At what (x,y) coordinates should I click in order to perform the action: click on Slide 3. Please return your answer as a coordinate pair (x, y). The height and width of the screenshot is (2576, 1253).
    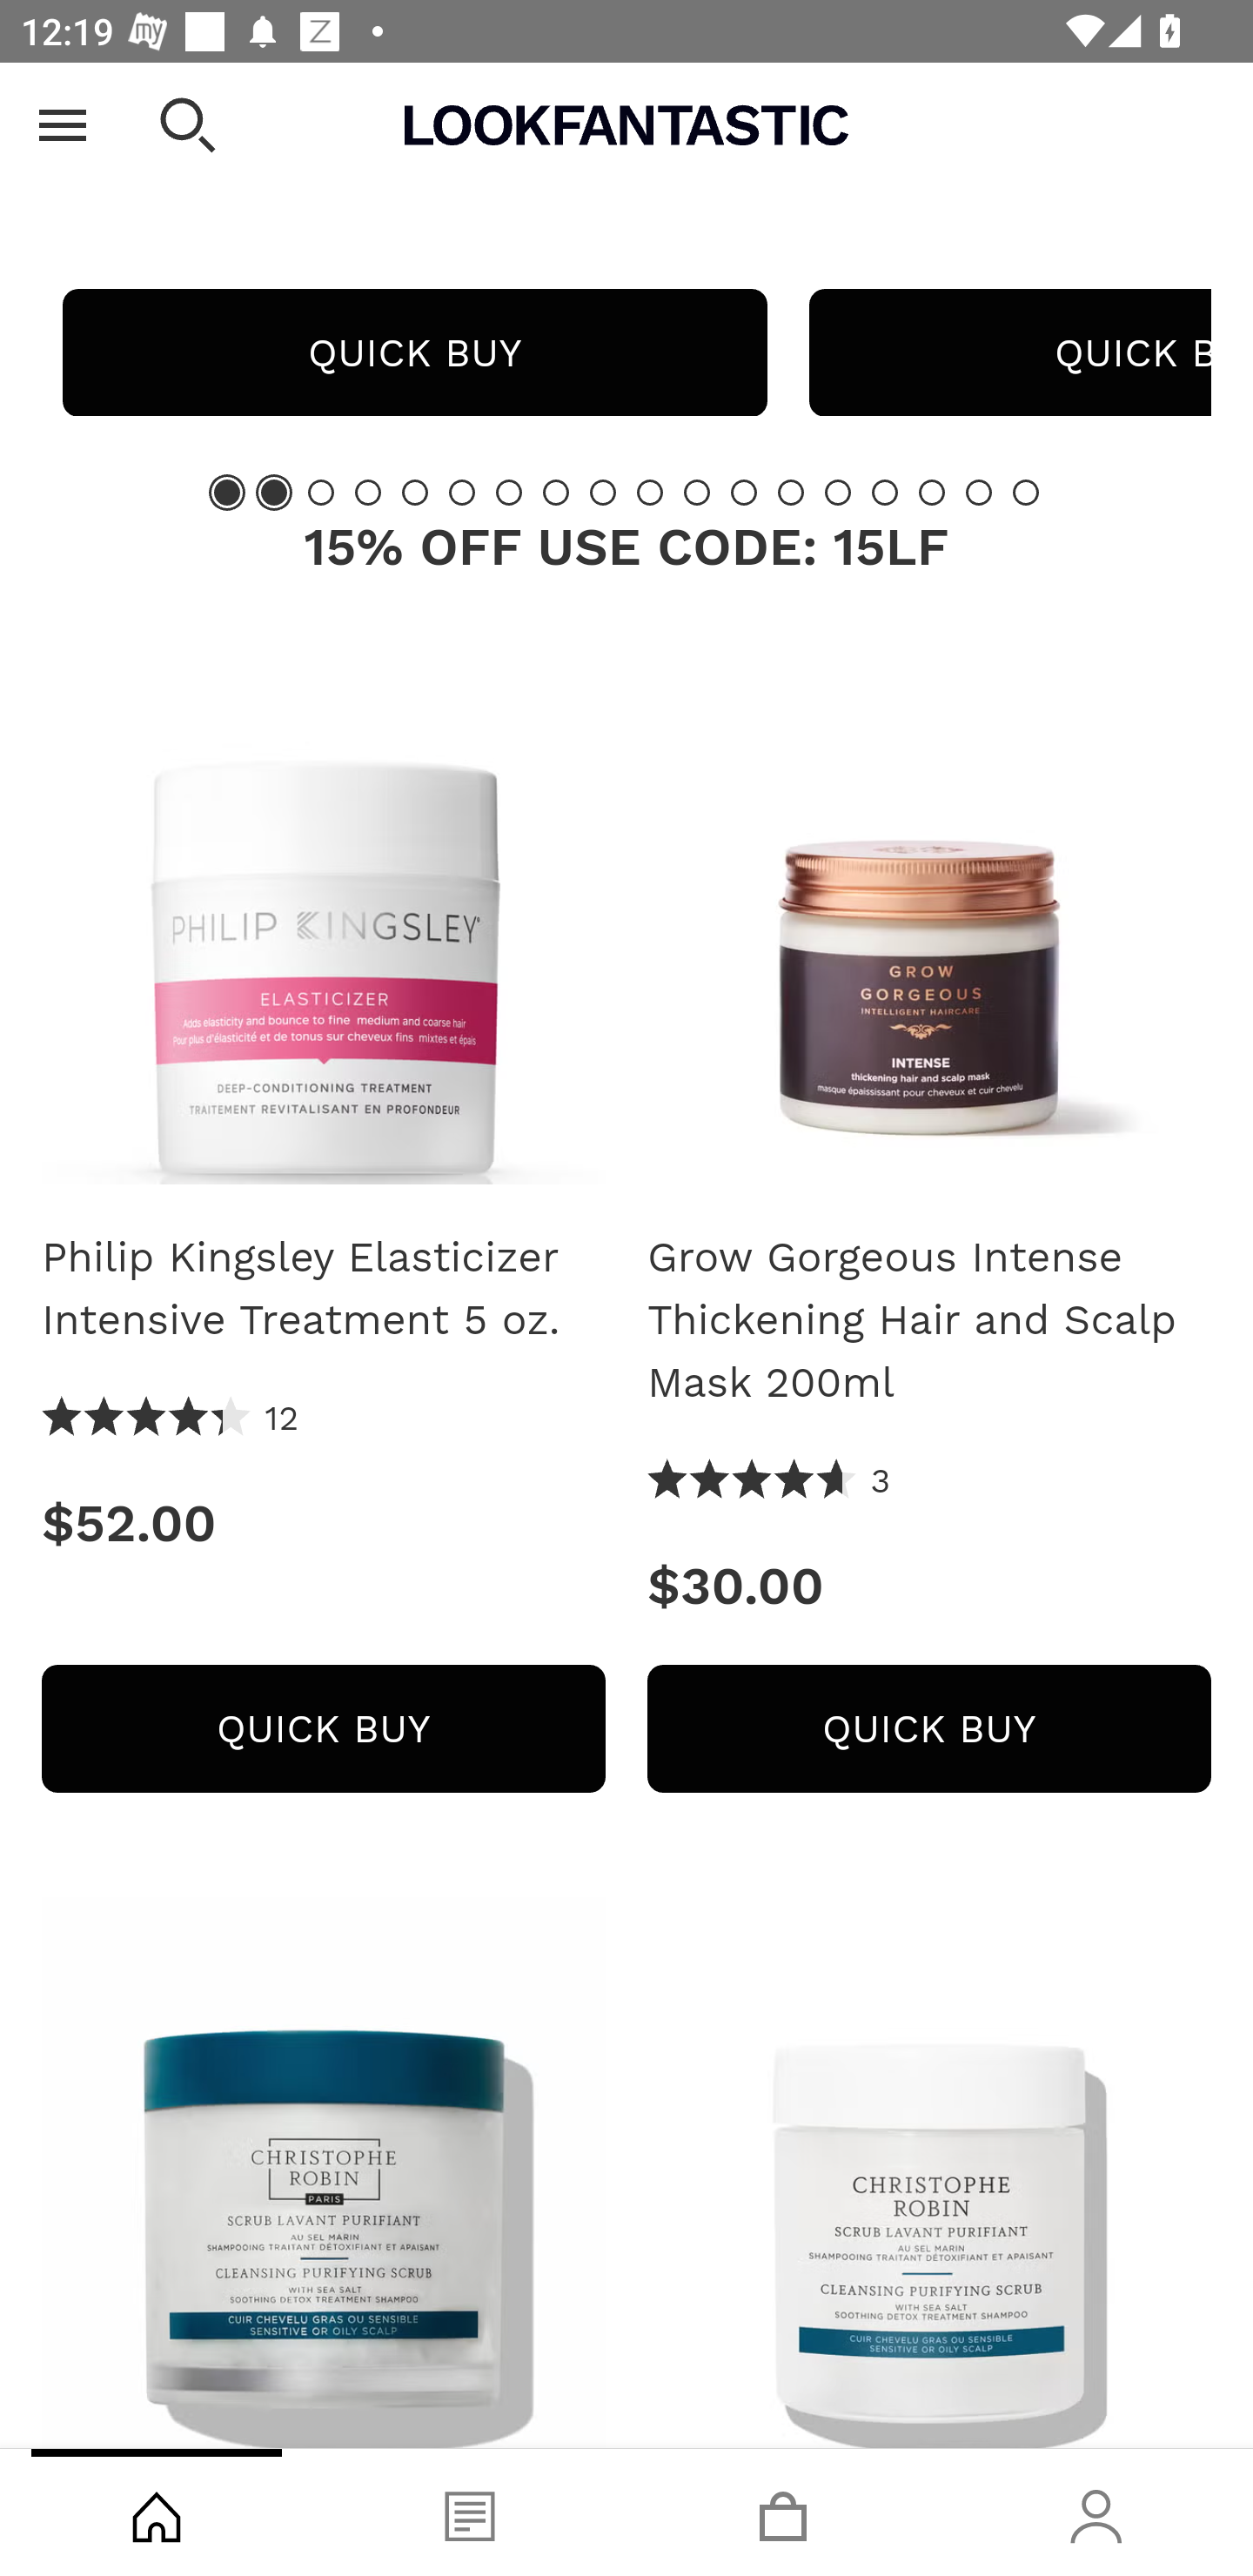
    Looking at the image, I should click on (321, 492).